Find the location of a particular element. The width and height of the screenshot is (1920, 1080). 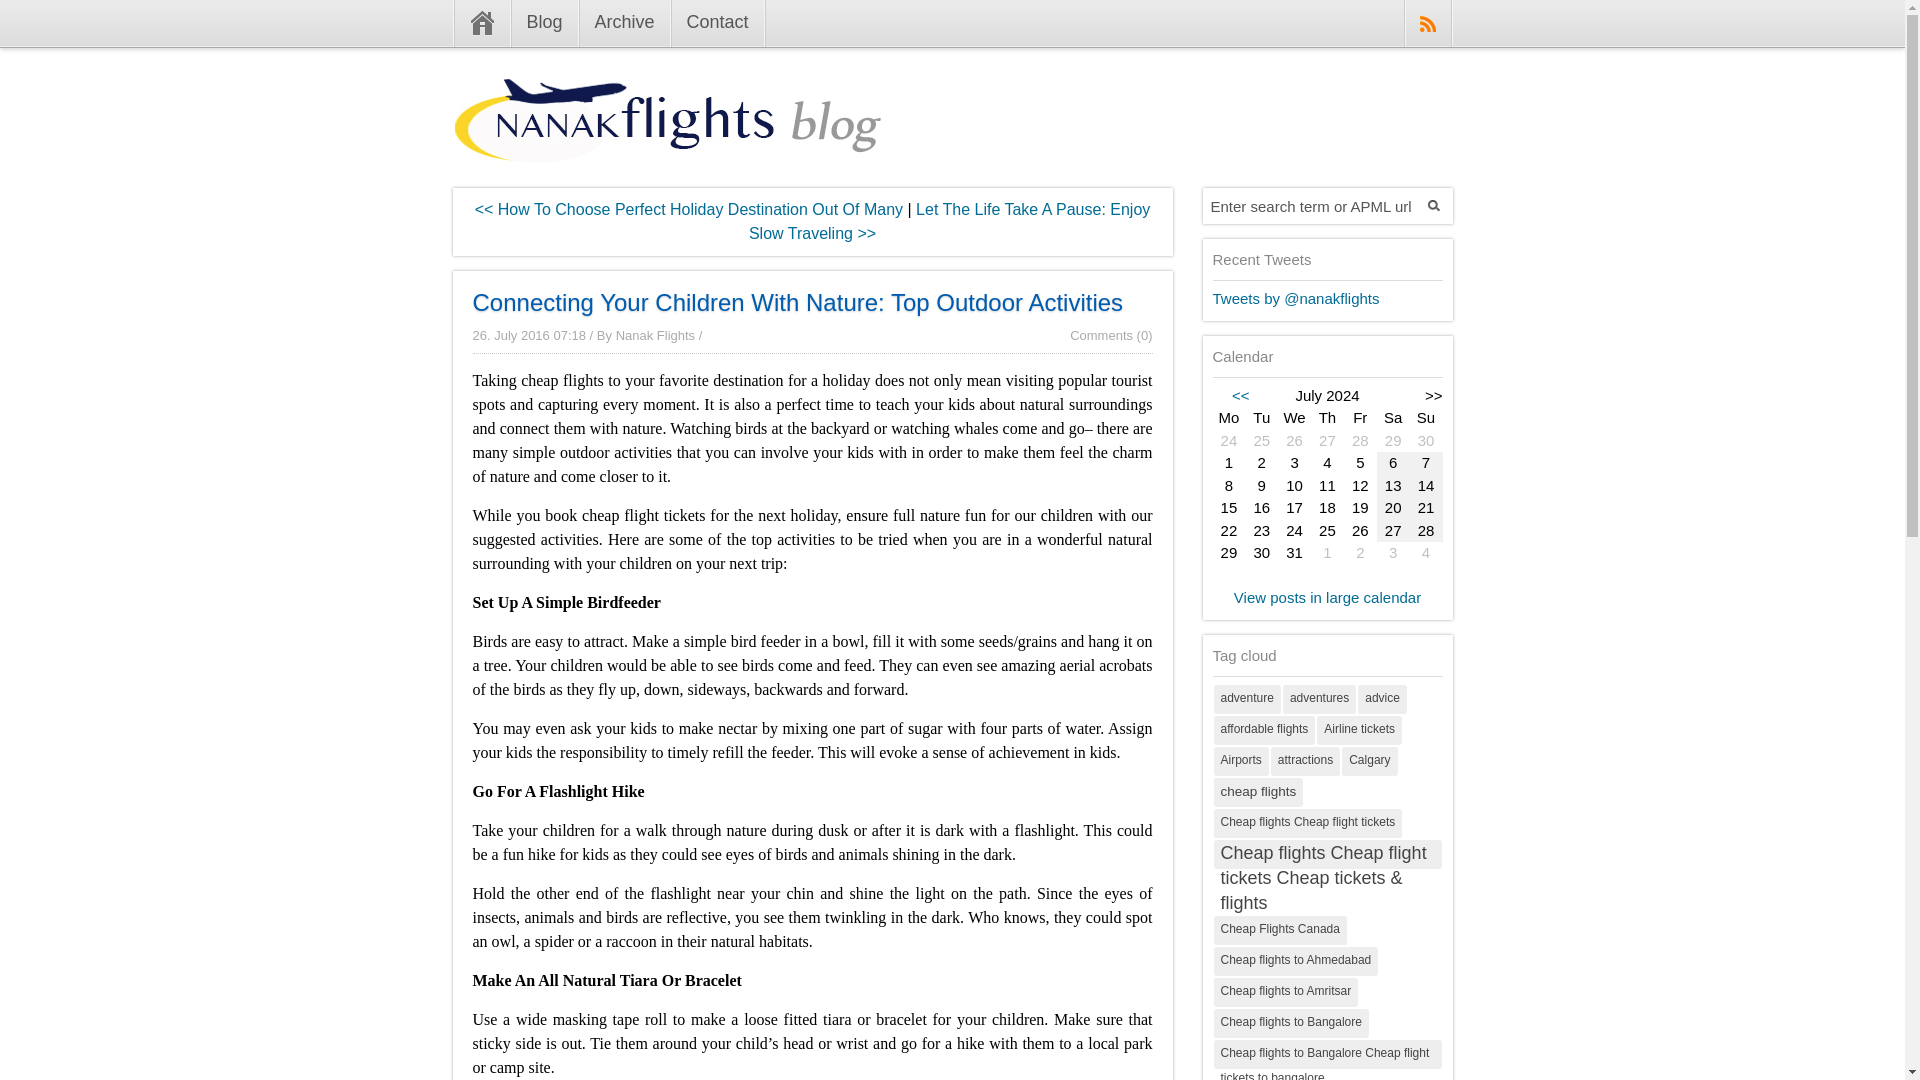

Next post is located at coordinates (688, 209).